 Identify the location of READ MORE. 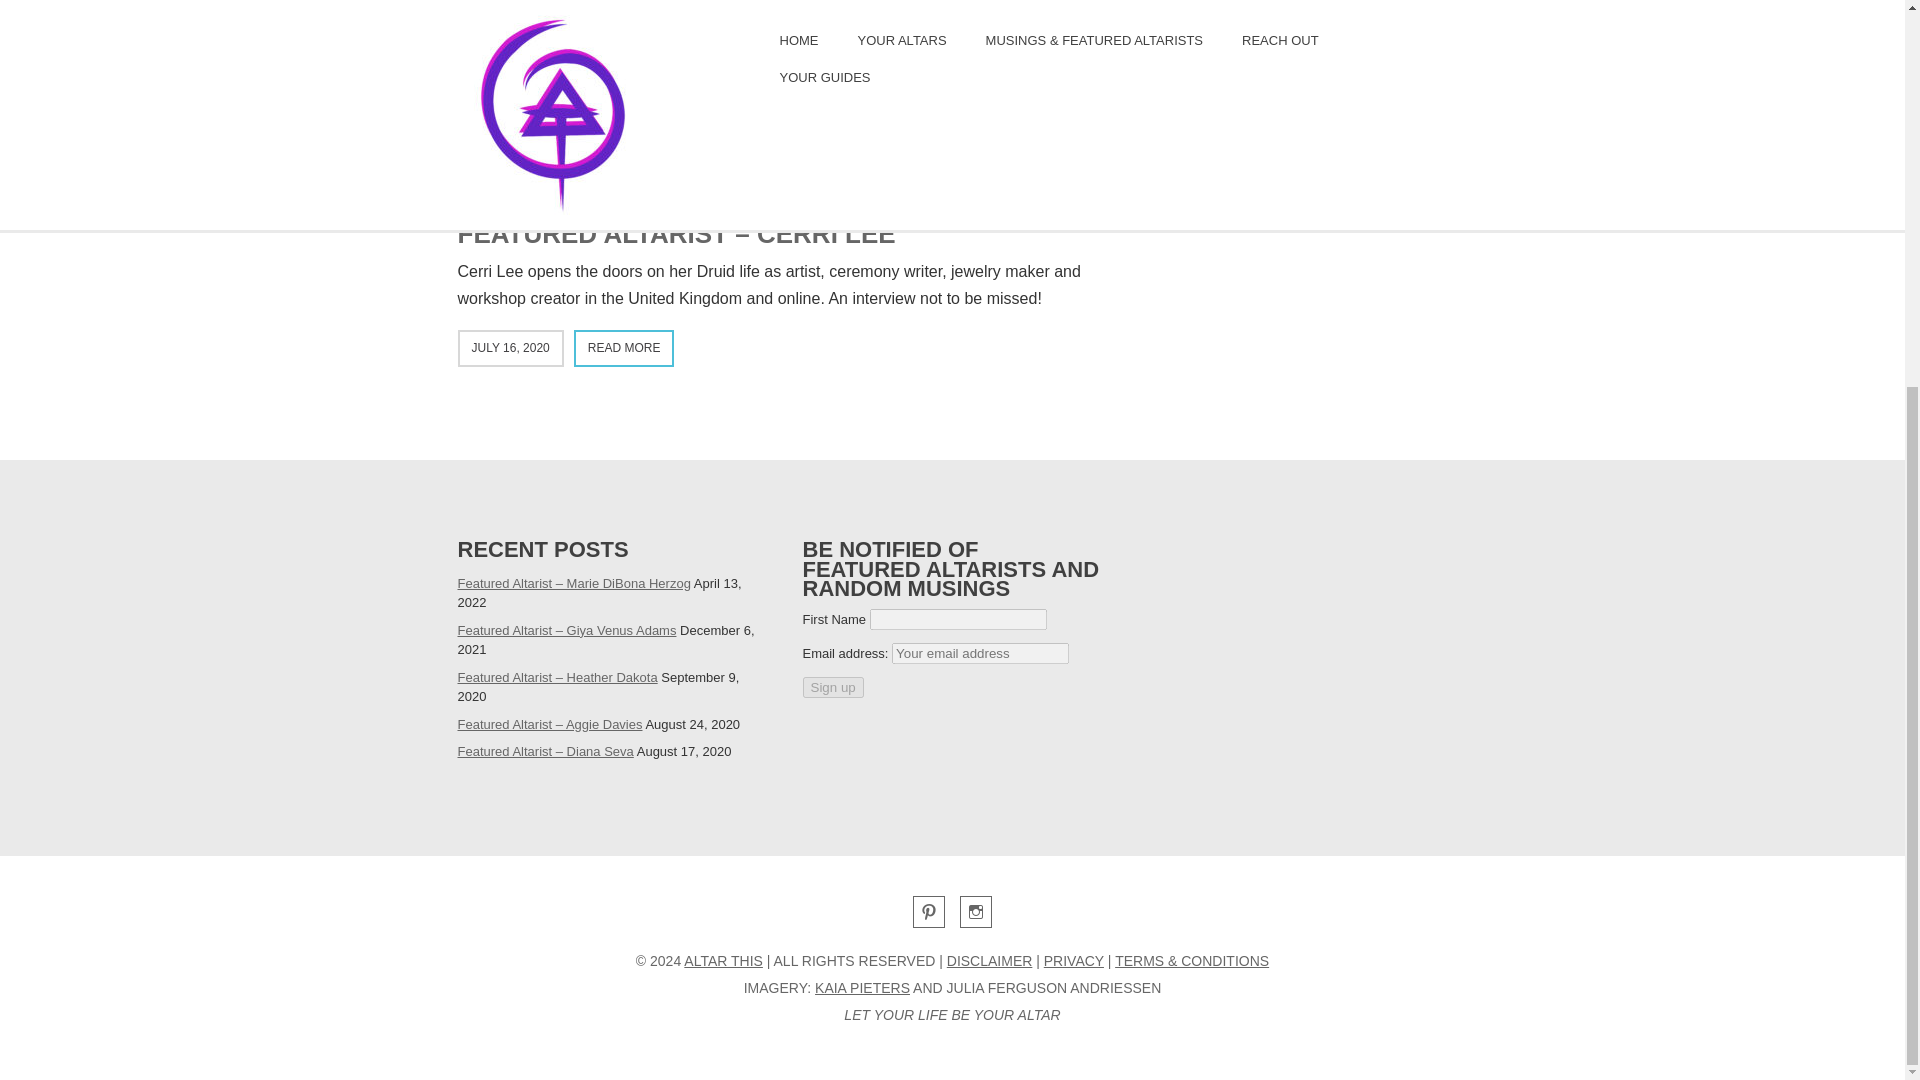
(624, 348).